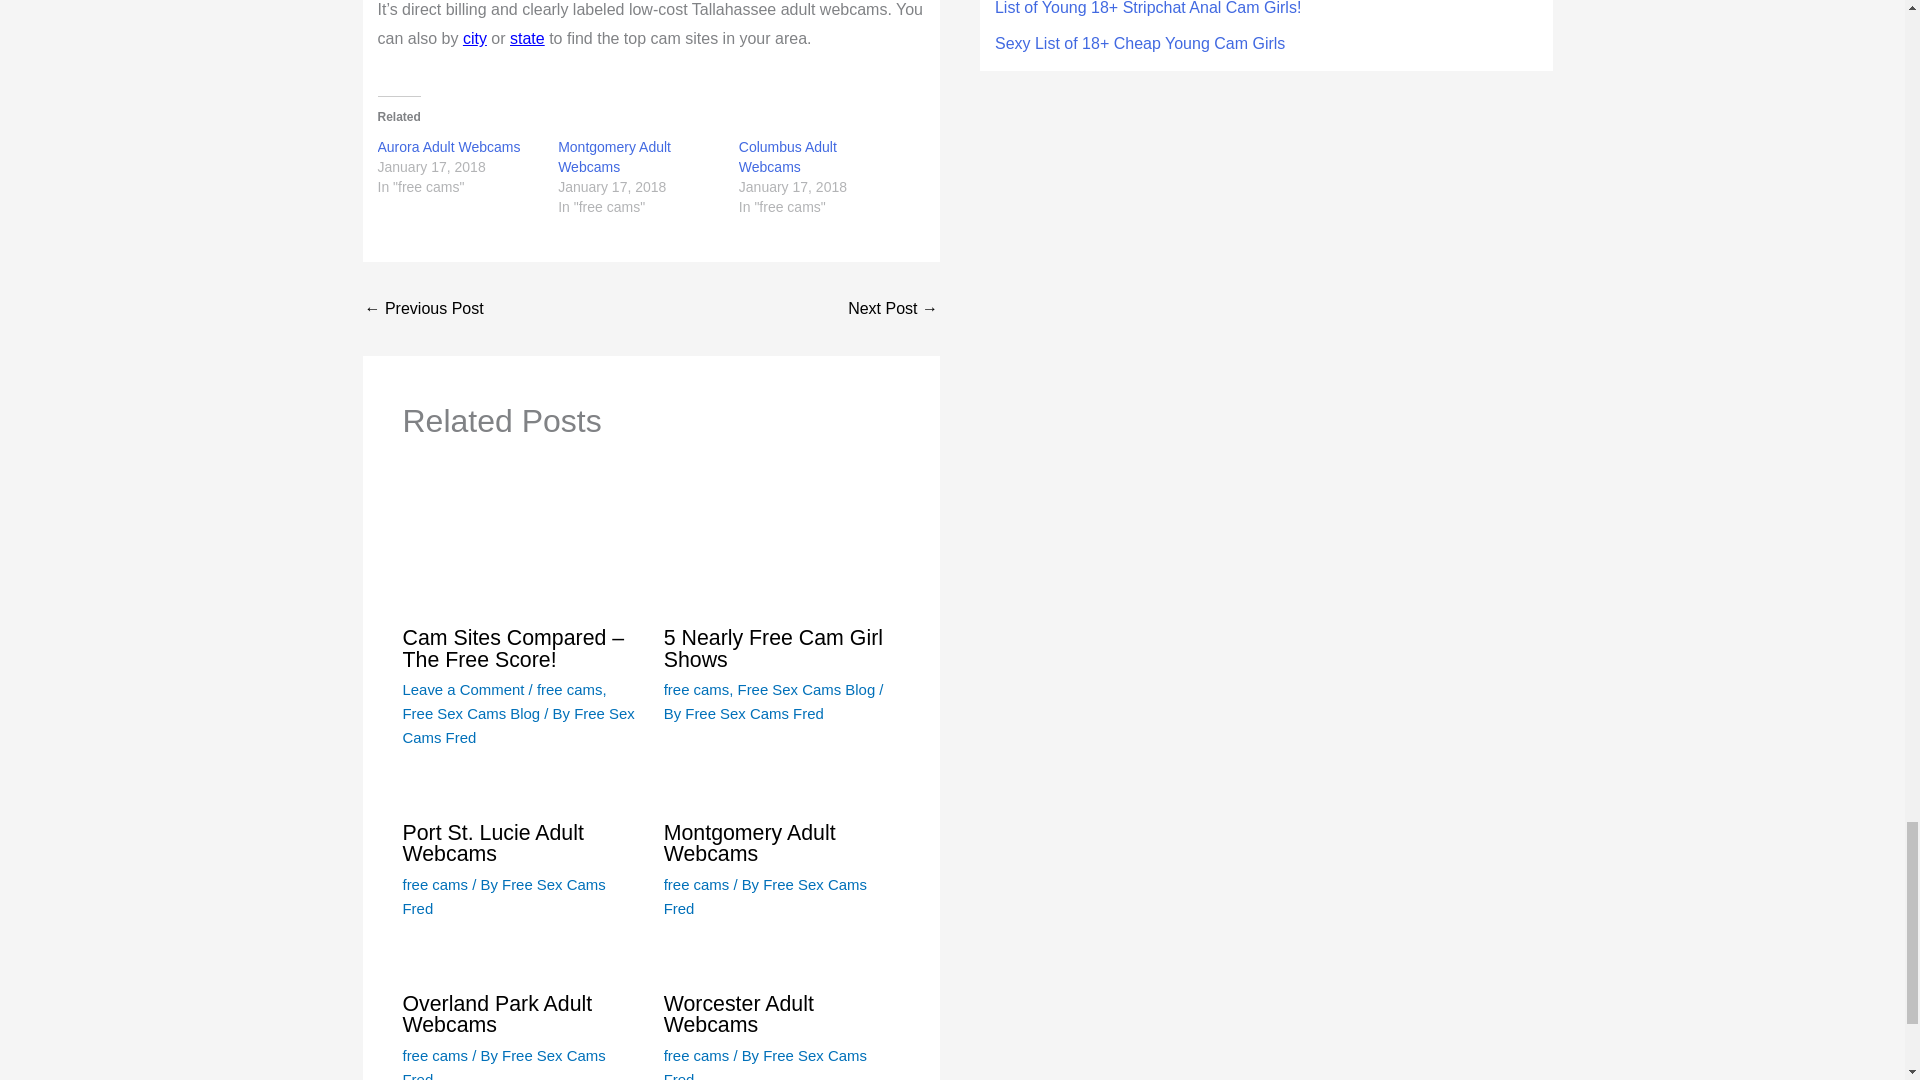 Image resolution: width=1920 pixels, height=1080 pixels. What do you see at coordinates (517, 726) in the screenshot?
I see `View all posts by Free Sex Cams Fred` at bounding box center [517, 726].